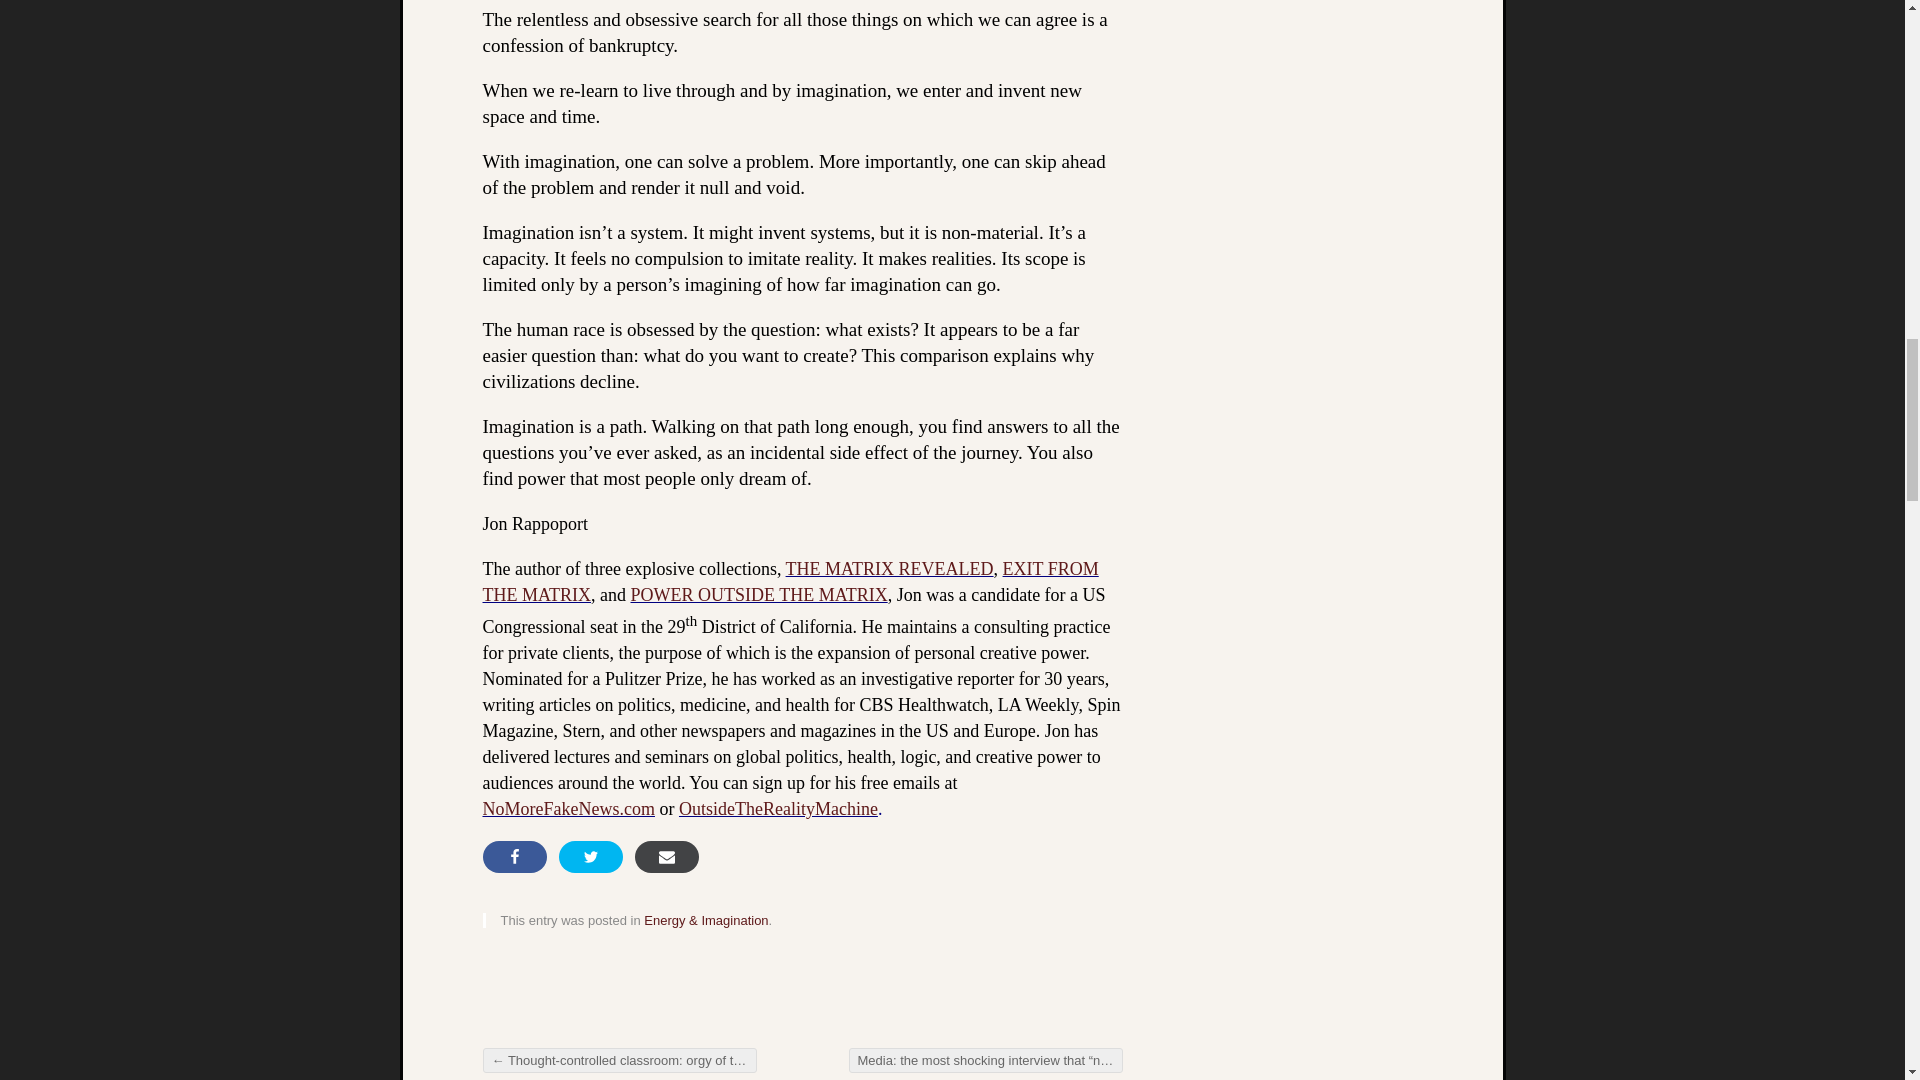  What do you see at coordinates (890, 568) in the screenshot?
I see `THE MATRIX REVEALED` at bounding box center [890, 568].